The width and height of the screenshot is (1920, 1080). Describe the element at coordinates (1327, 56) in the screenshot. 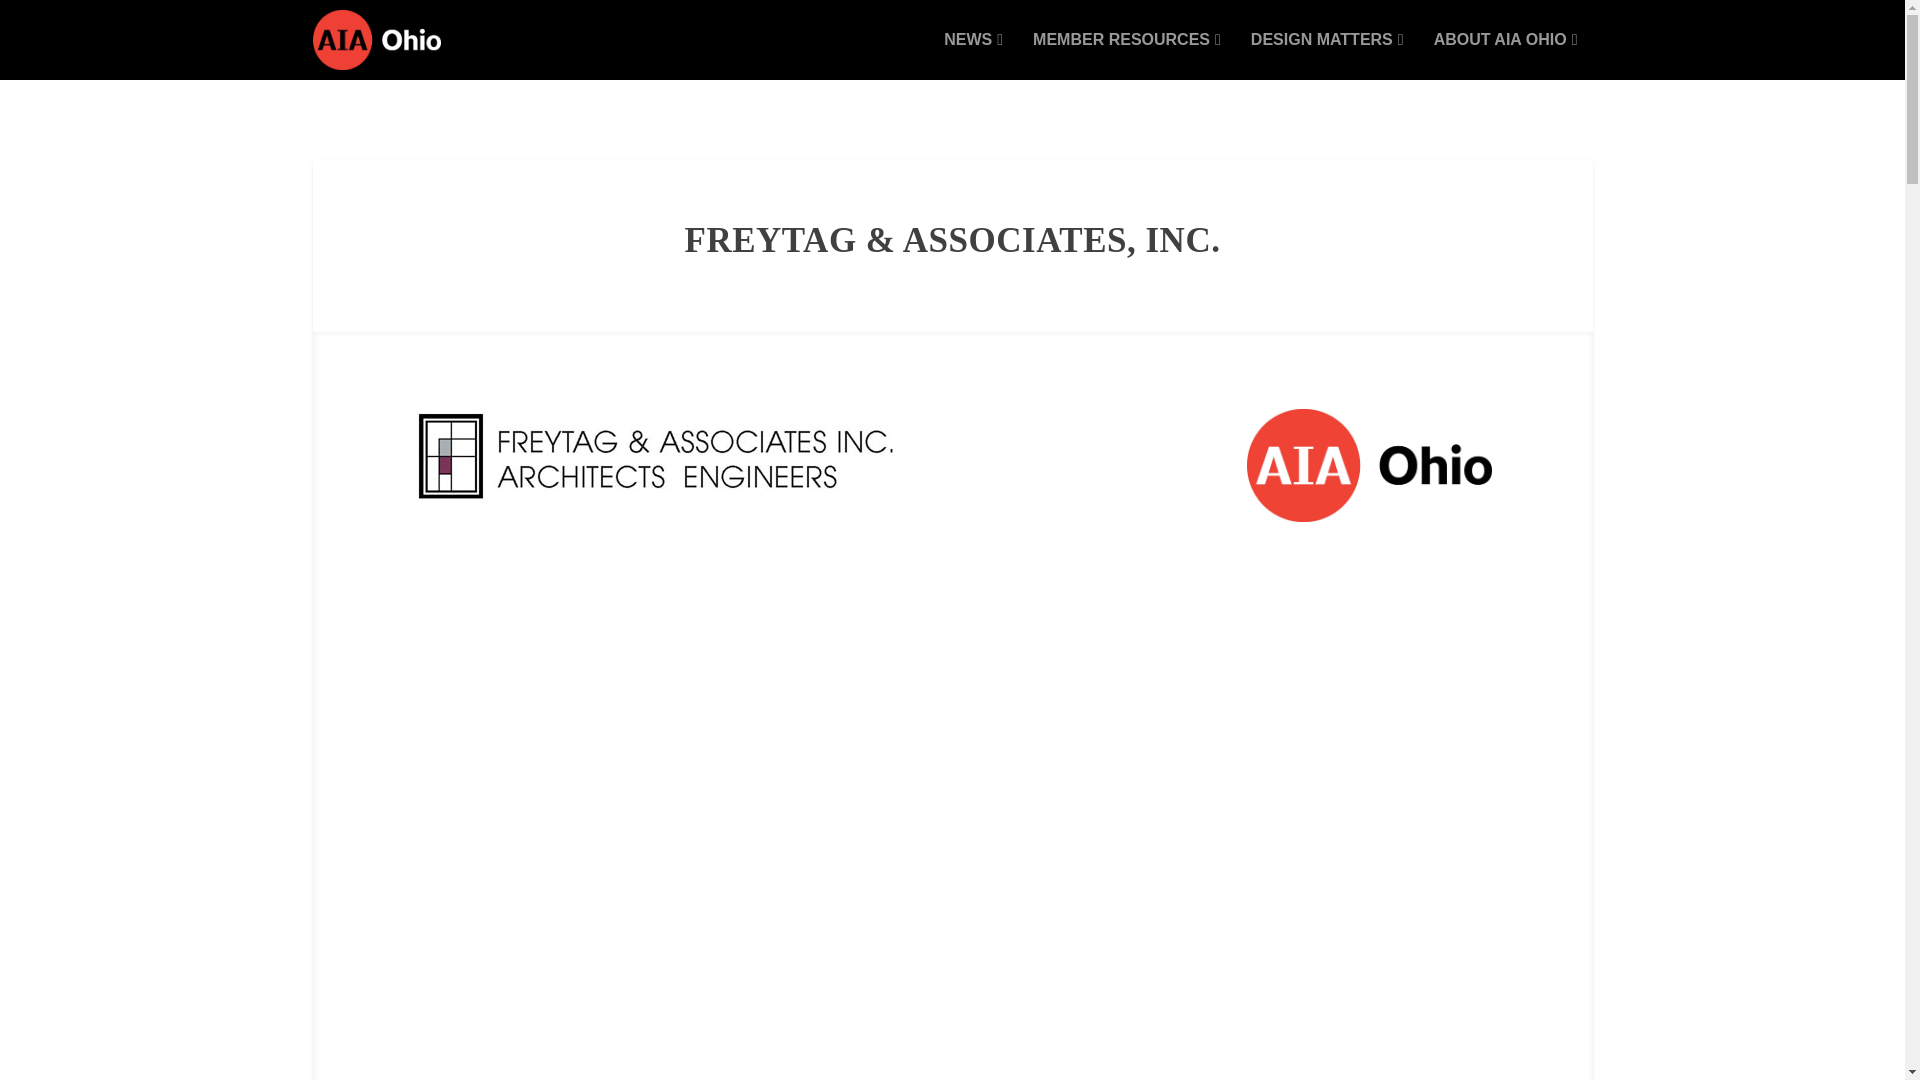

I see `DESIGN MATTERS` at that location.